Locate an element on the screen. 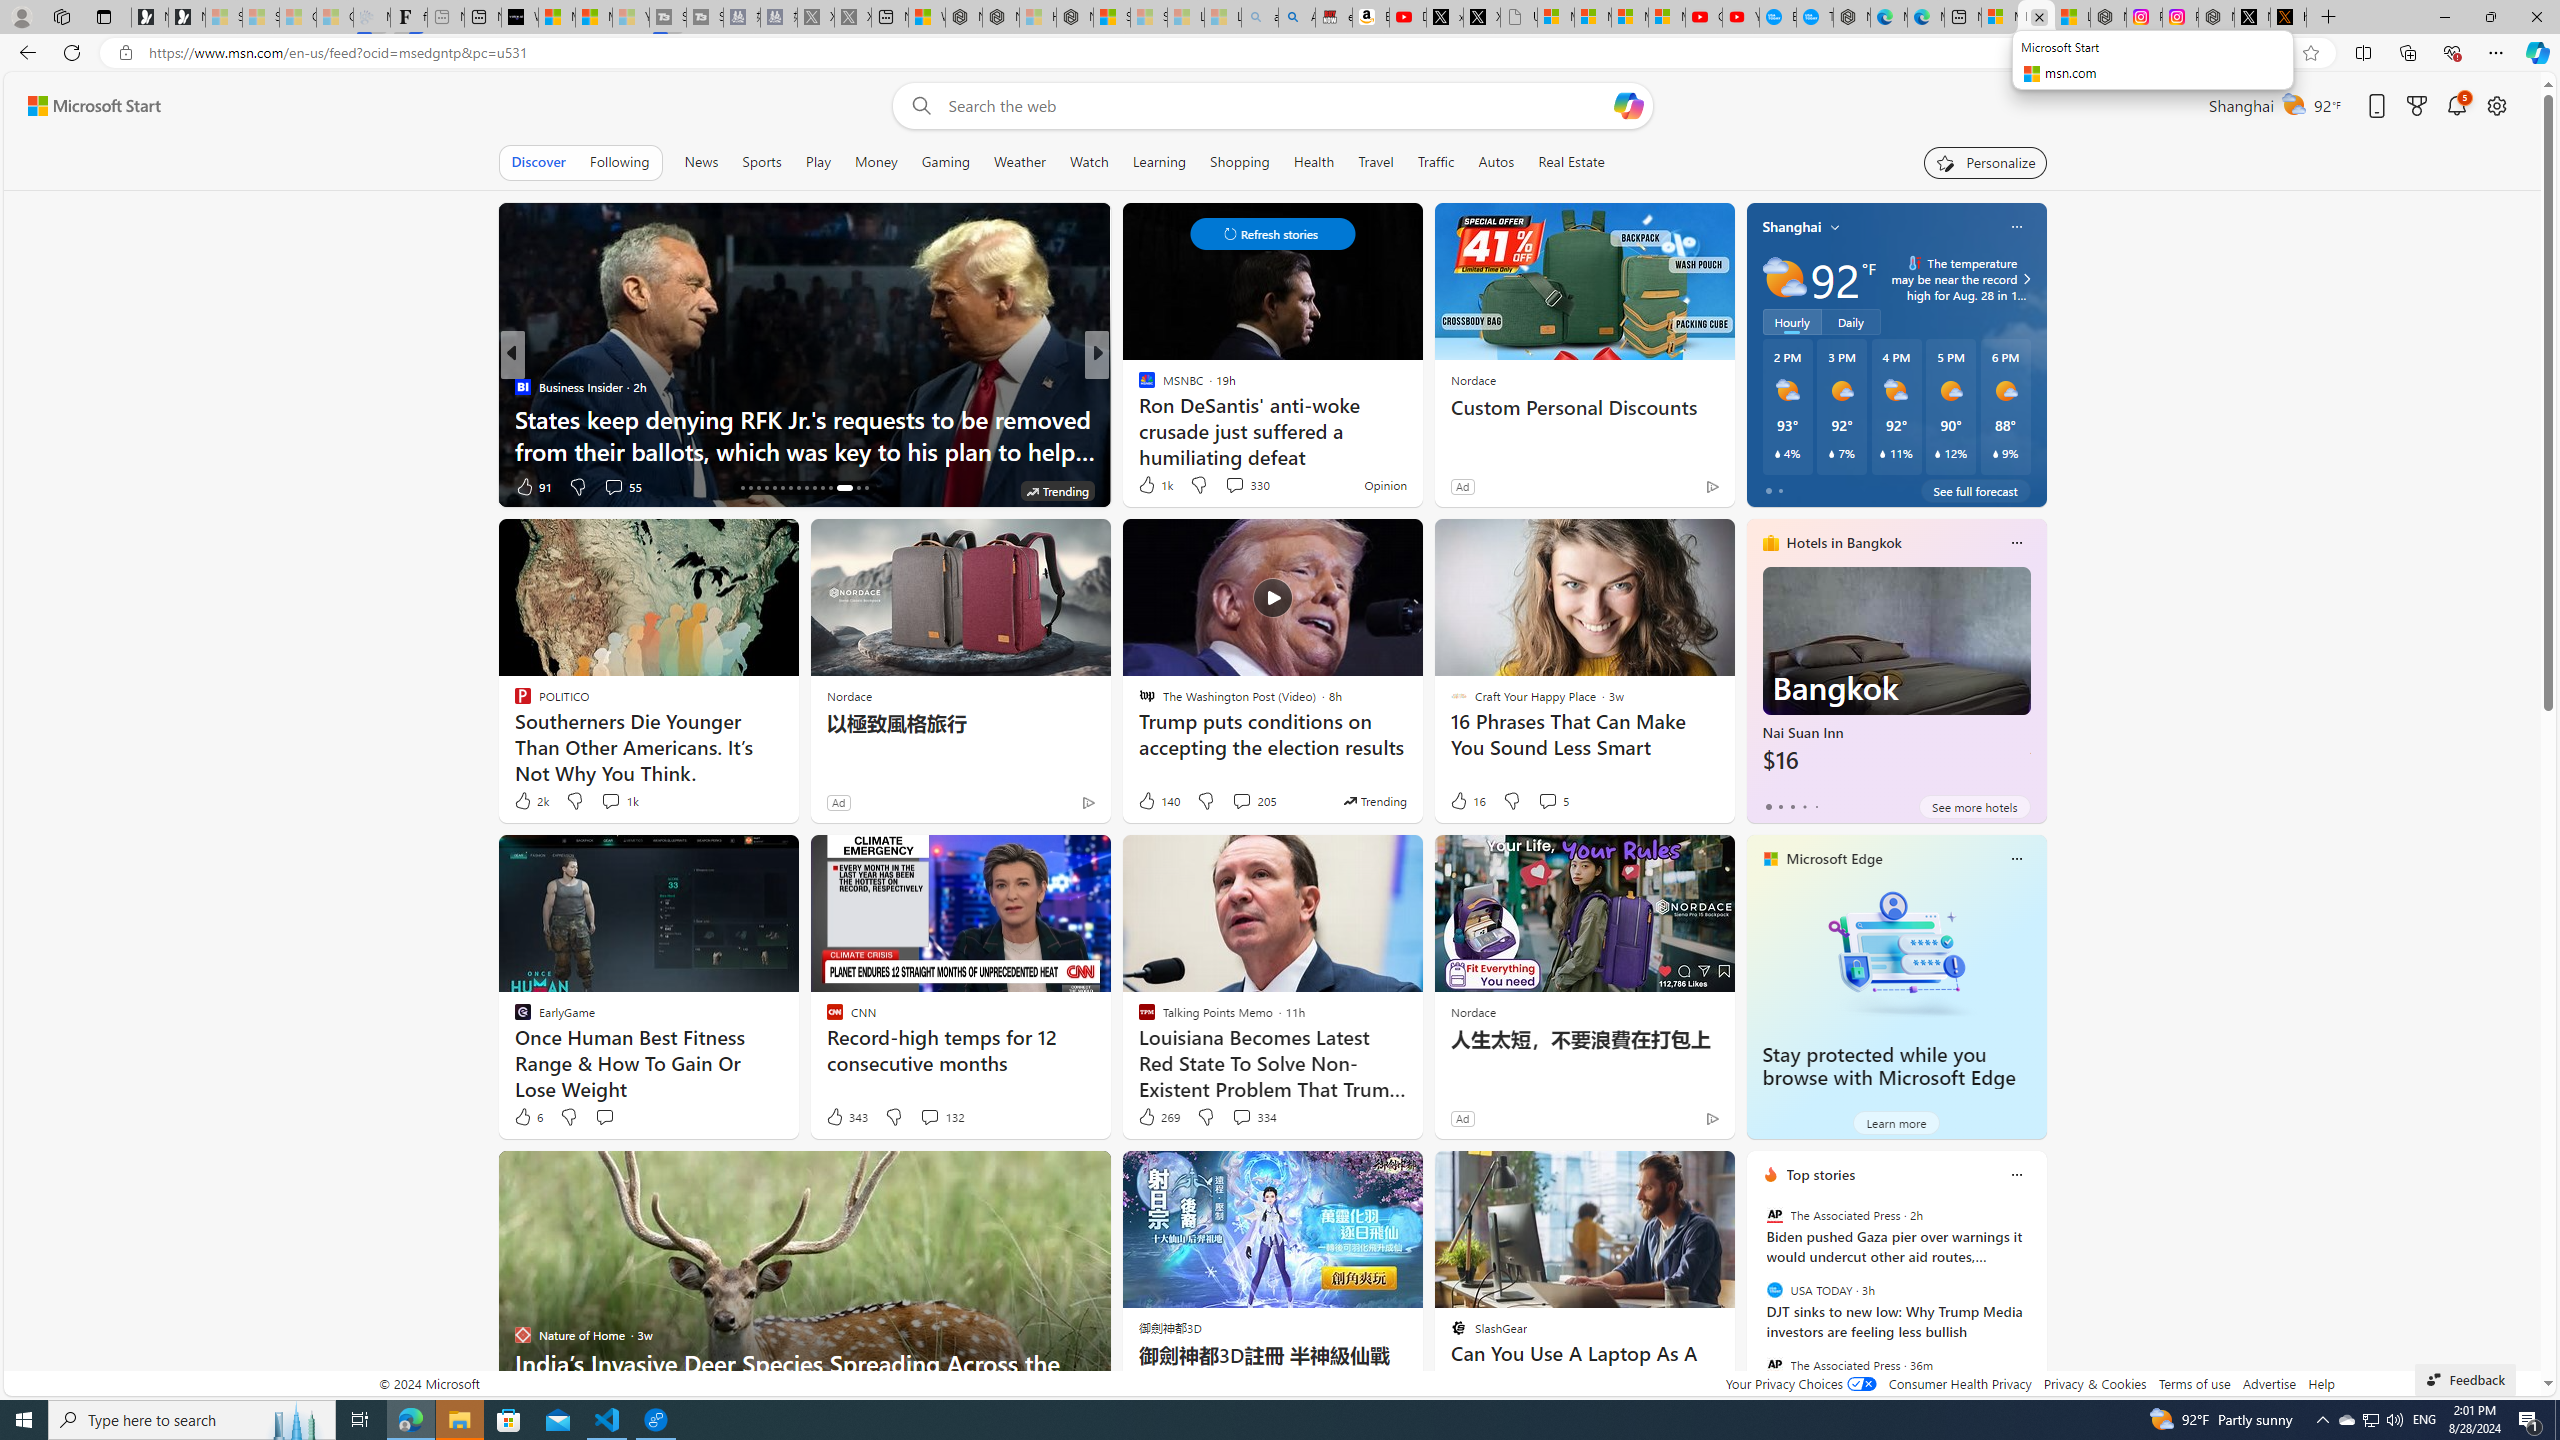 Image resolution: width=2560 pixels, height=1440 pixels. Microsoft Edge is located at coordinates (1835, 858).